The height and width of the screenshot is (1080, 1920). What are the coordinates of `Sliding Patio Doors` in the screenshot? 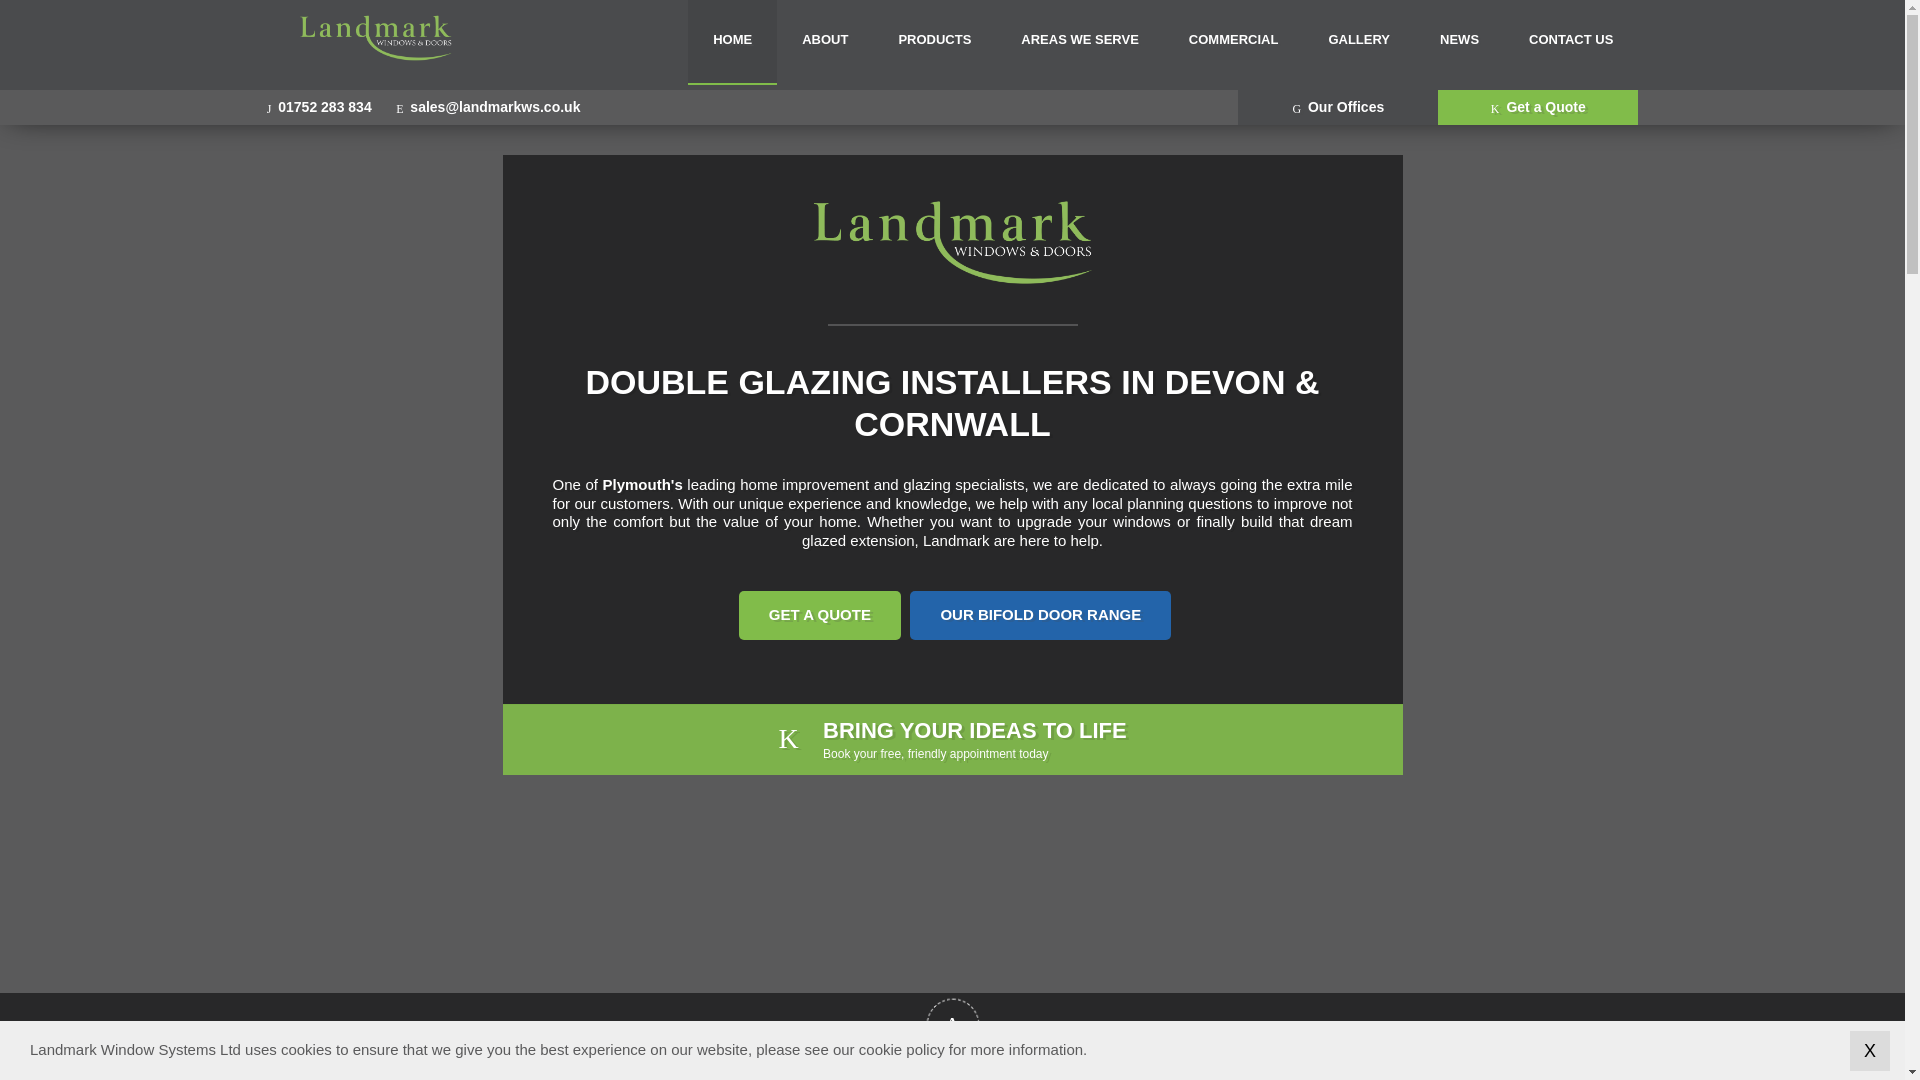 It's located at (1332, 30).